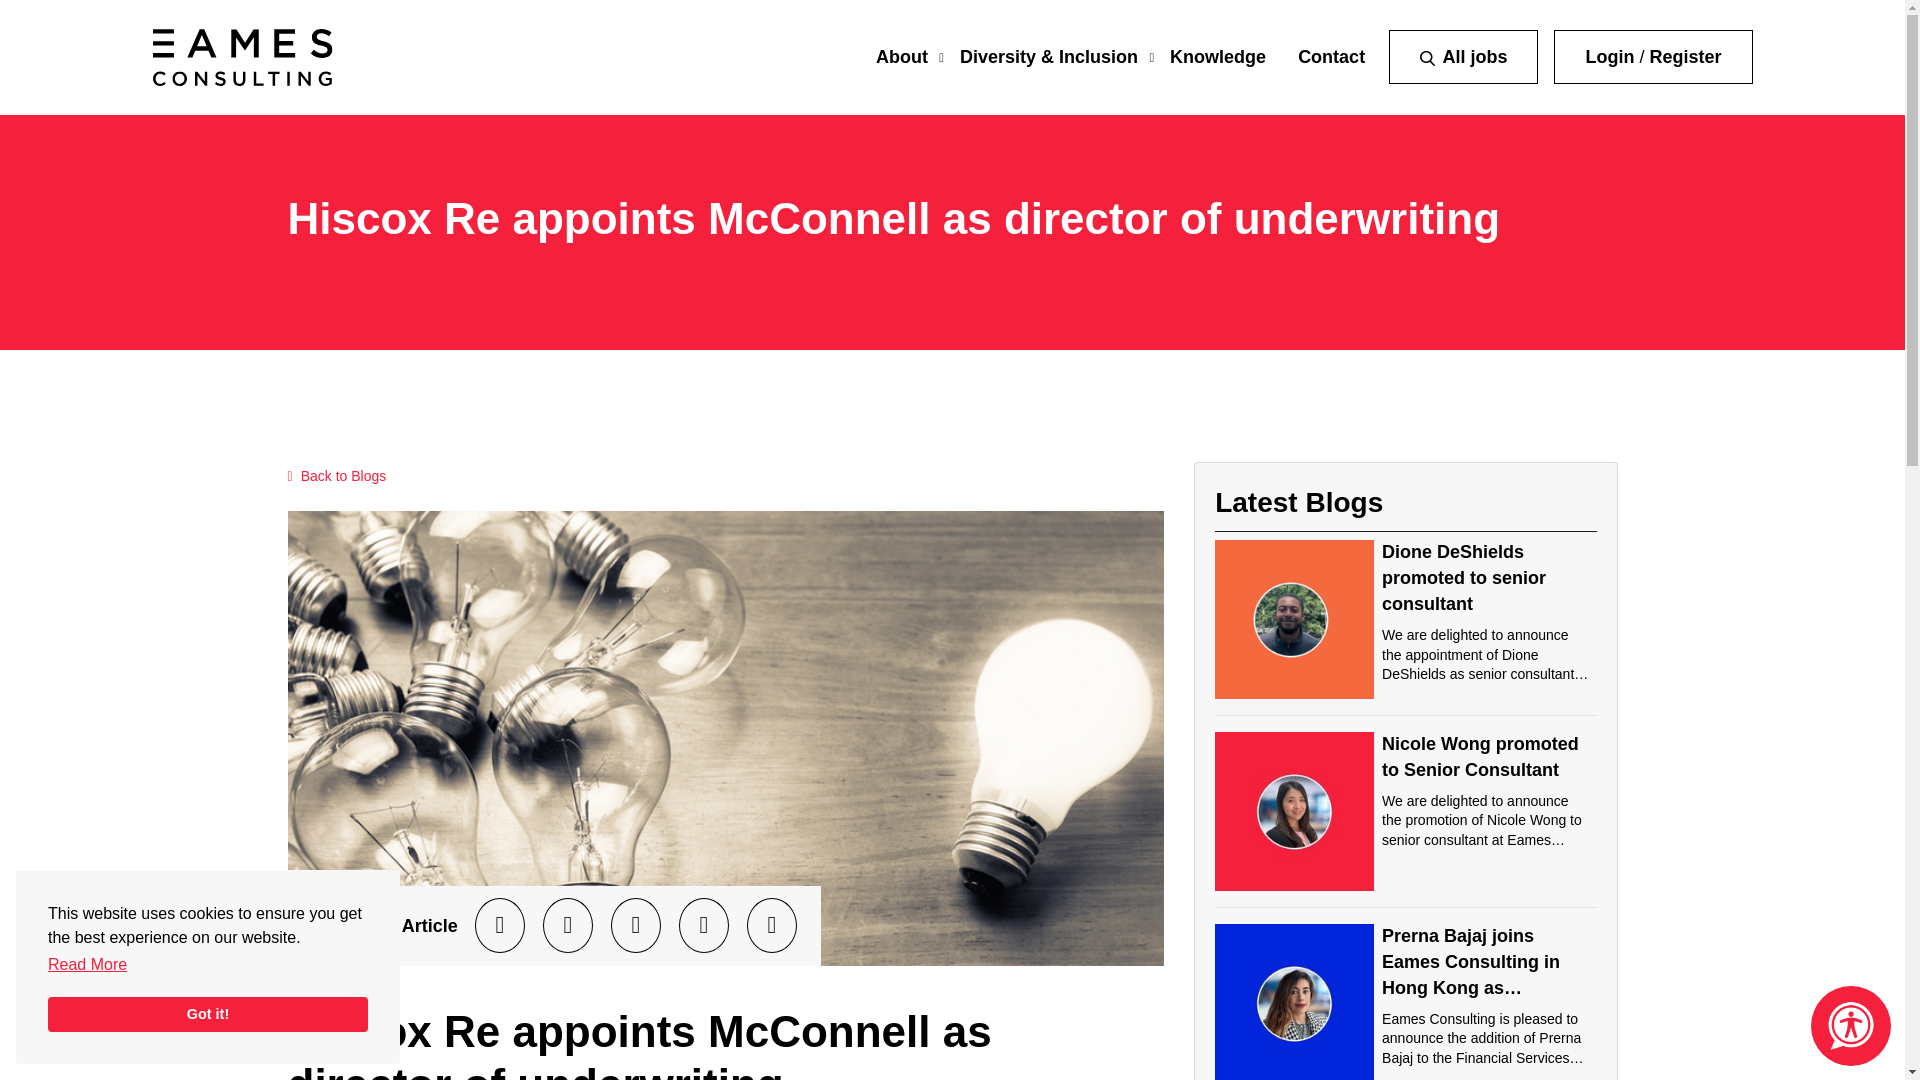 The image size is (1920, 1080). Describe the element at coordinates (1331, 56) in the screenshot. I see `Contact` at that location.